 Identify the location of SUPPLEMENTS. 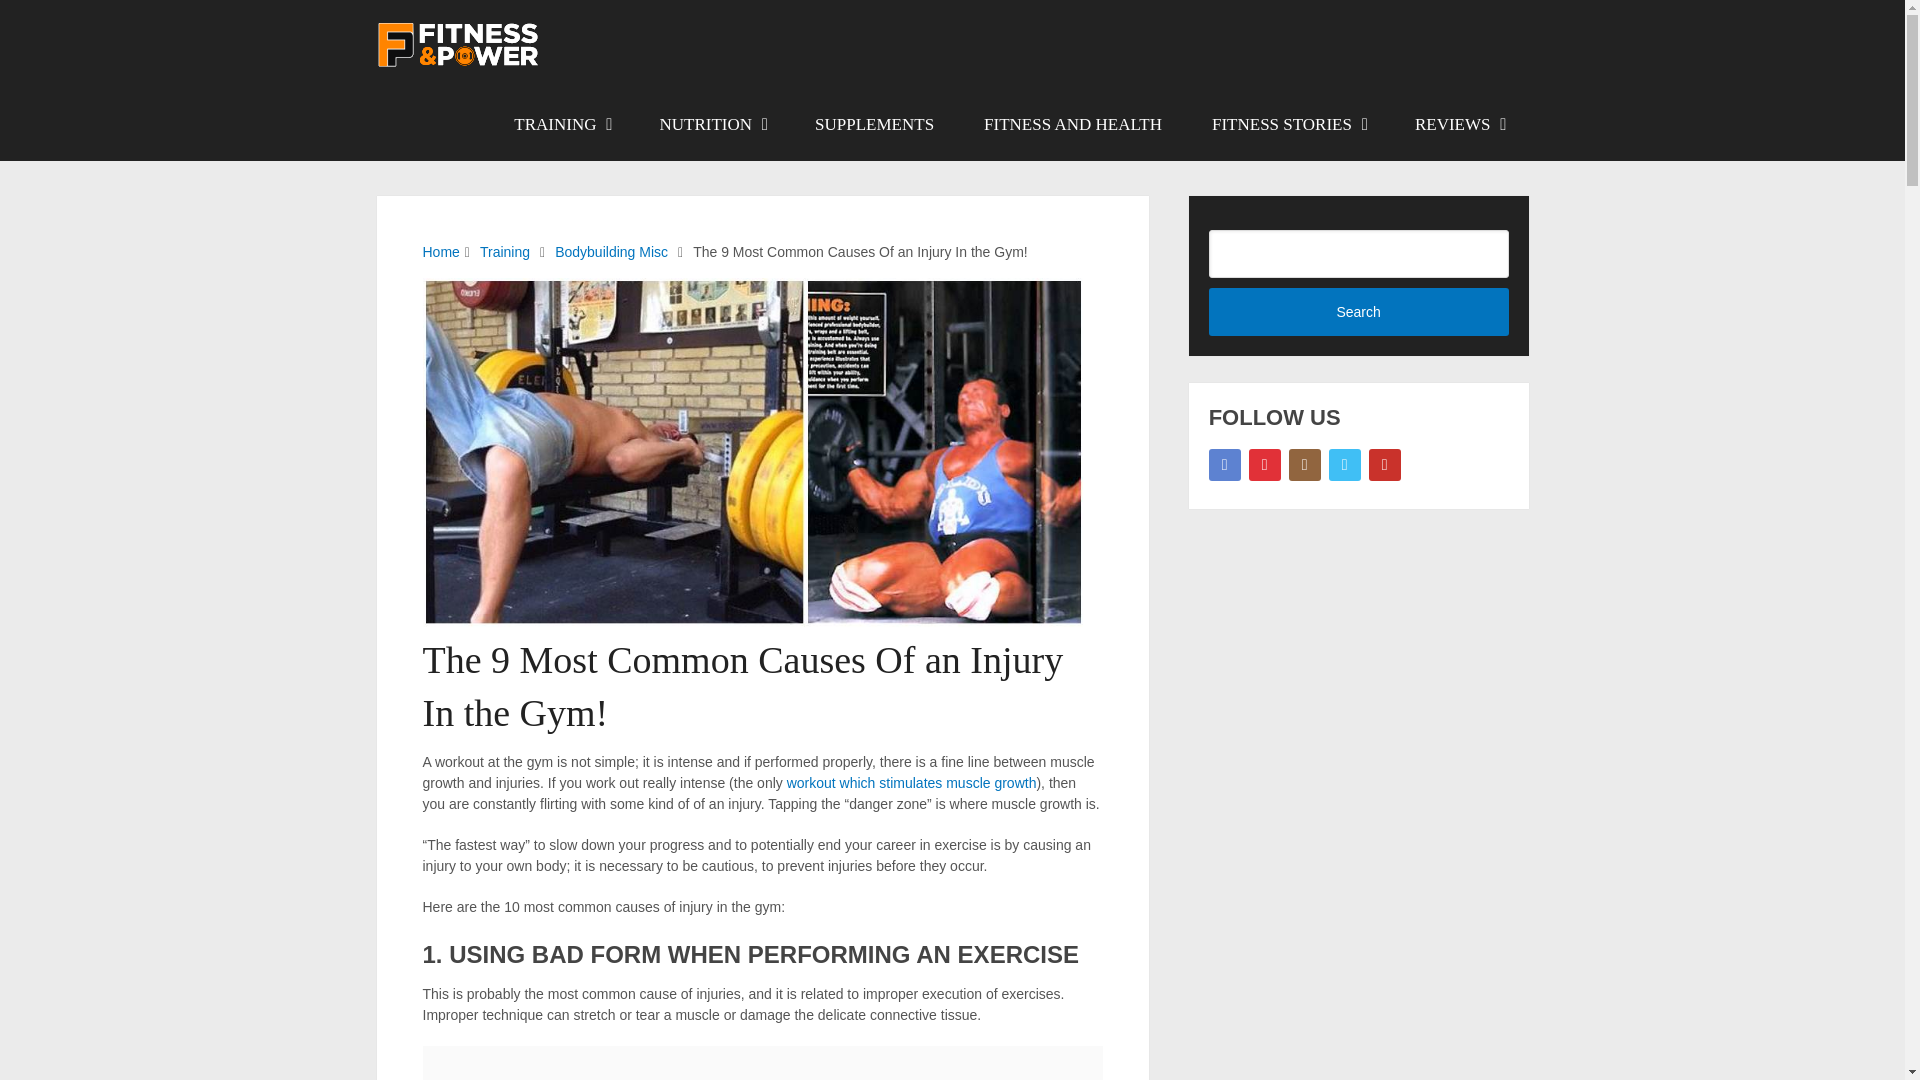
(874, 124).